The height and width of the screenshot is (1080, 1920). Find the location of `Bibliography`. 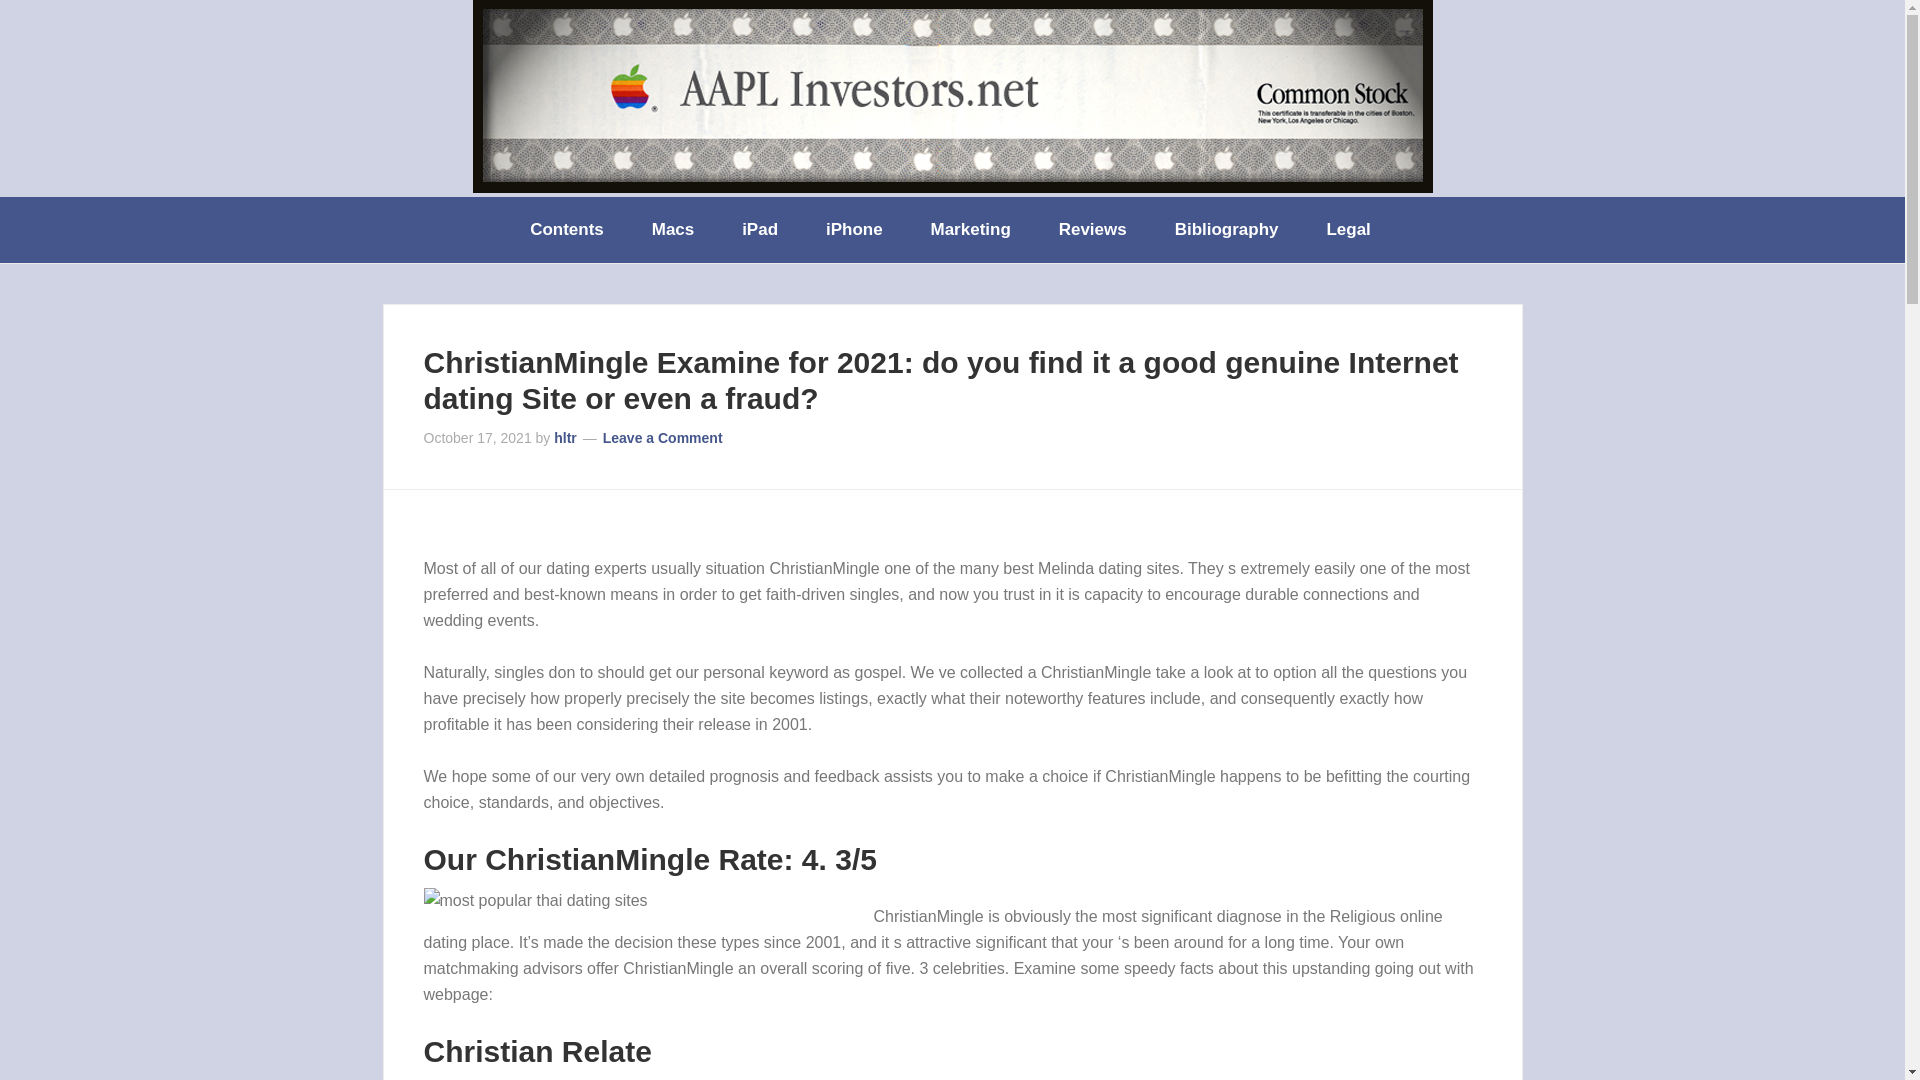

Bibliography is located at coordinates (1229, 230).